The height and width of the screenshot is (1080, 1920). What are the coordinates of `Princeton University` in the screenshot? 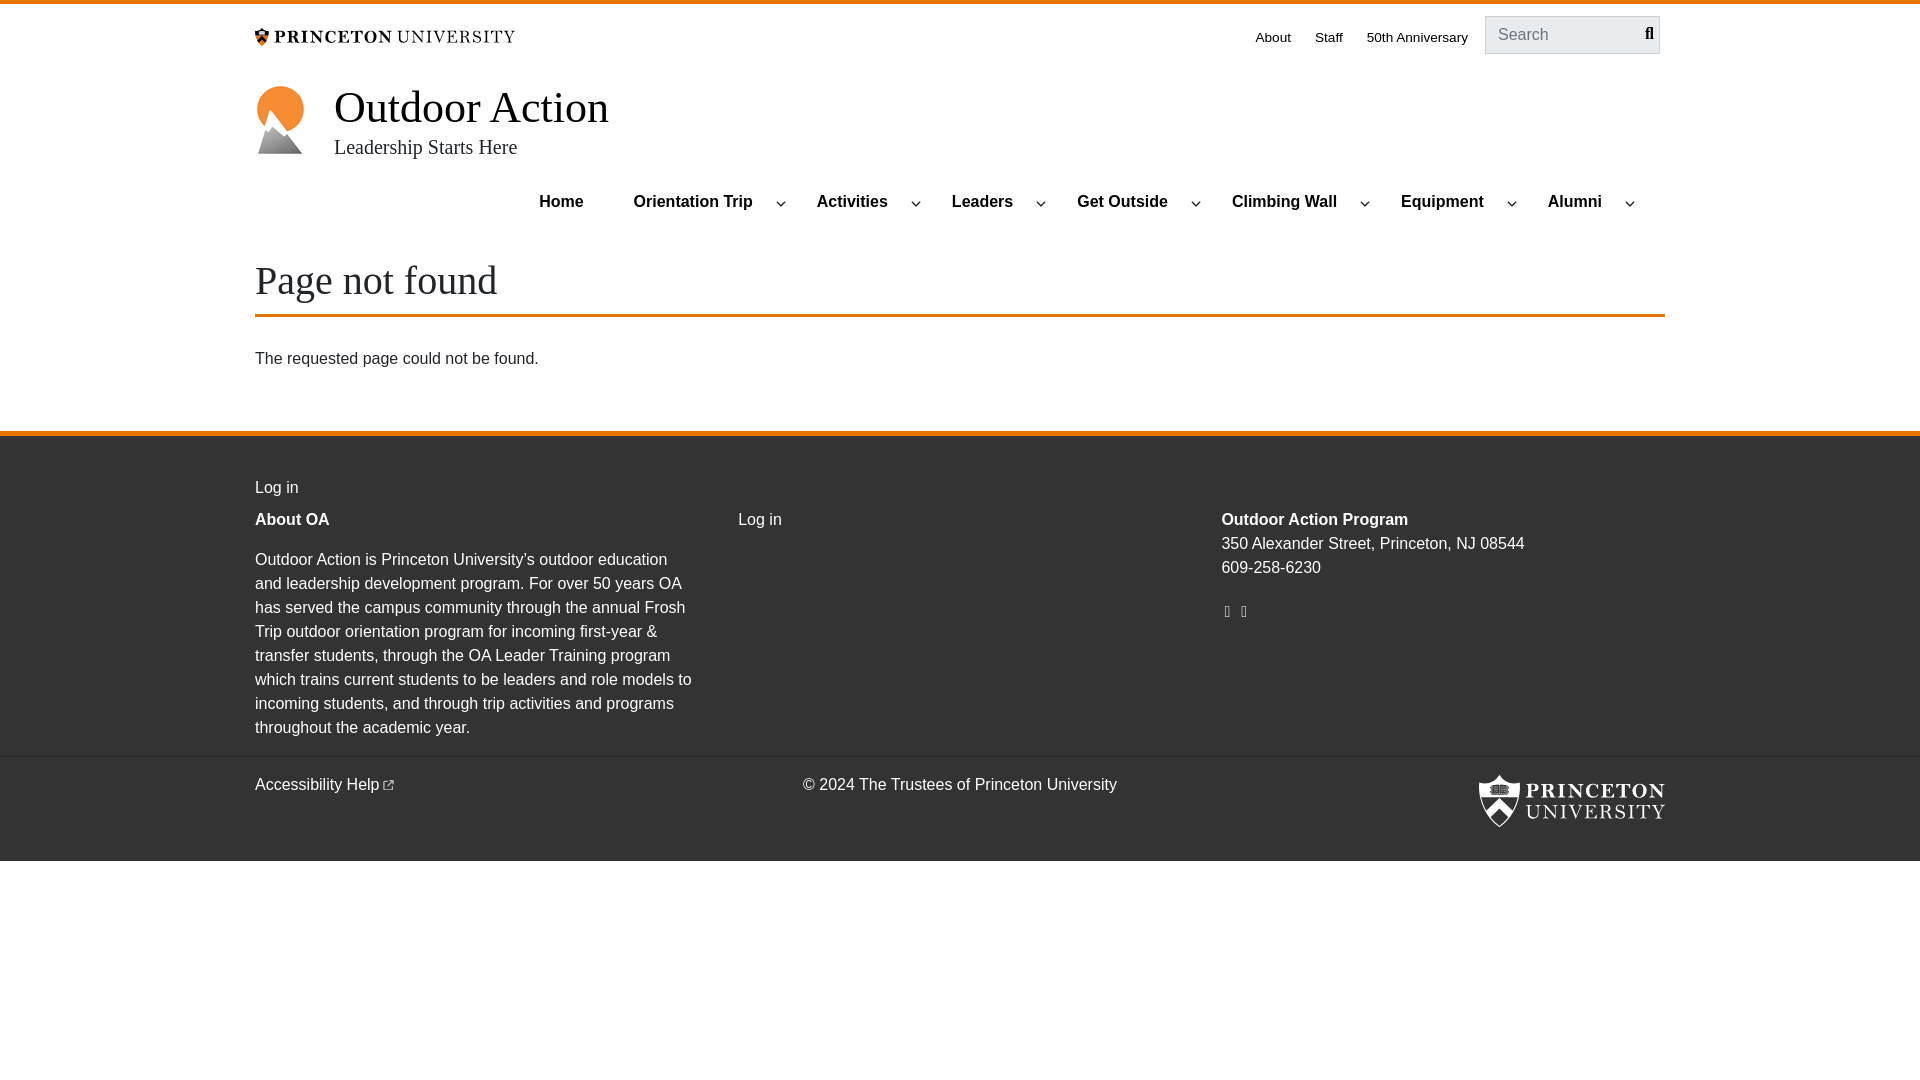 It's located at (1571, 801).